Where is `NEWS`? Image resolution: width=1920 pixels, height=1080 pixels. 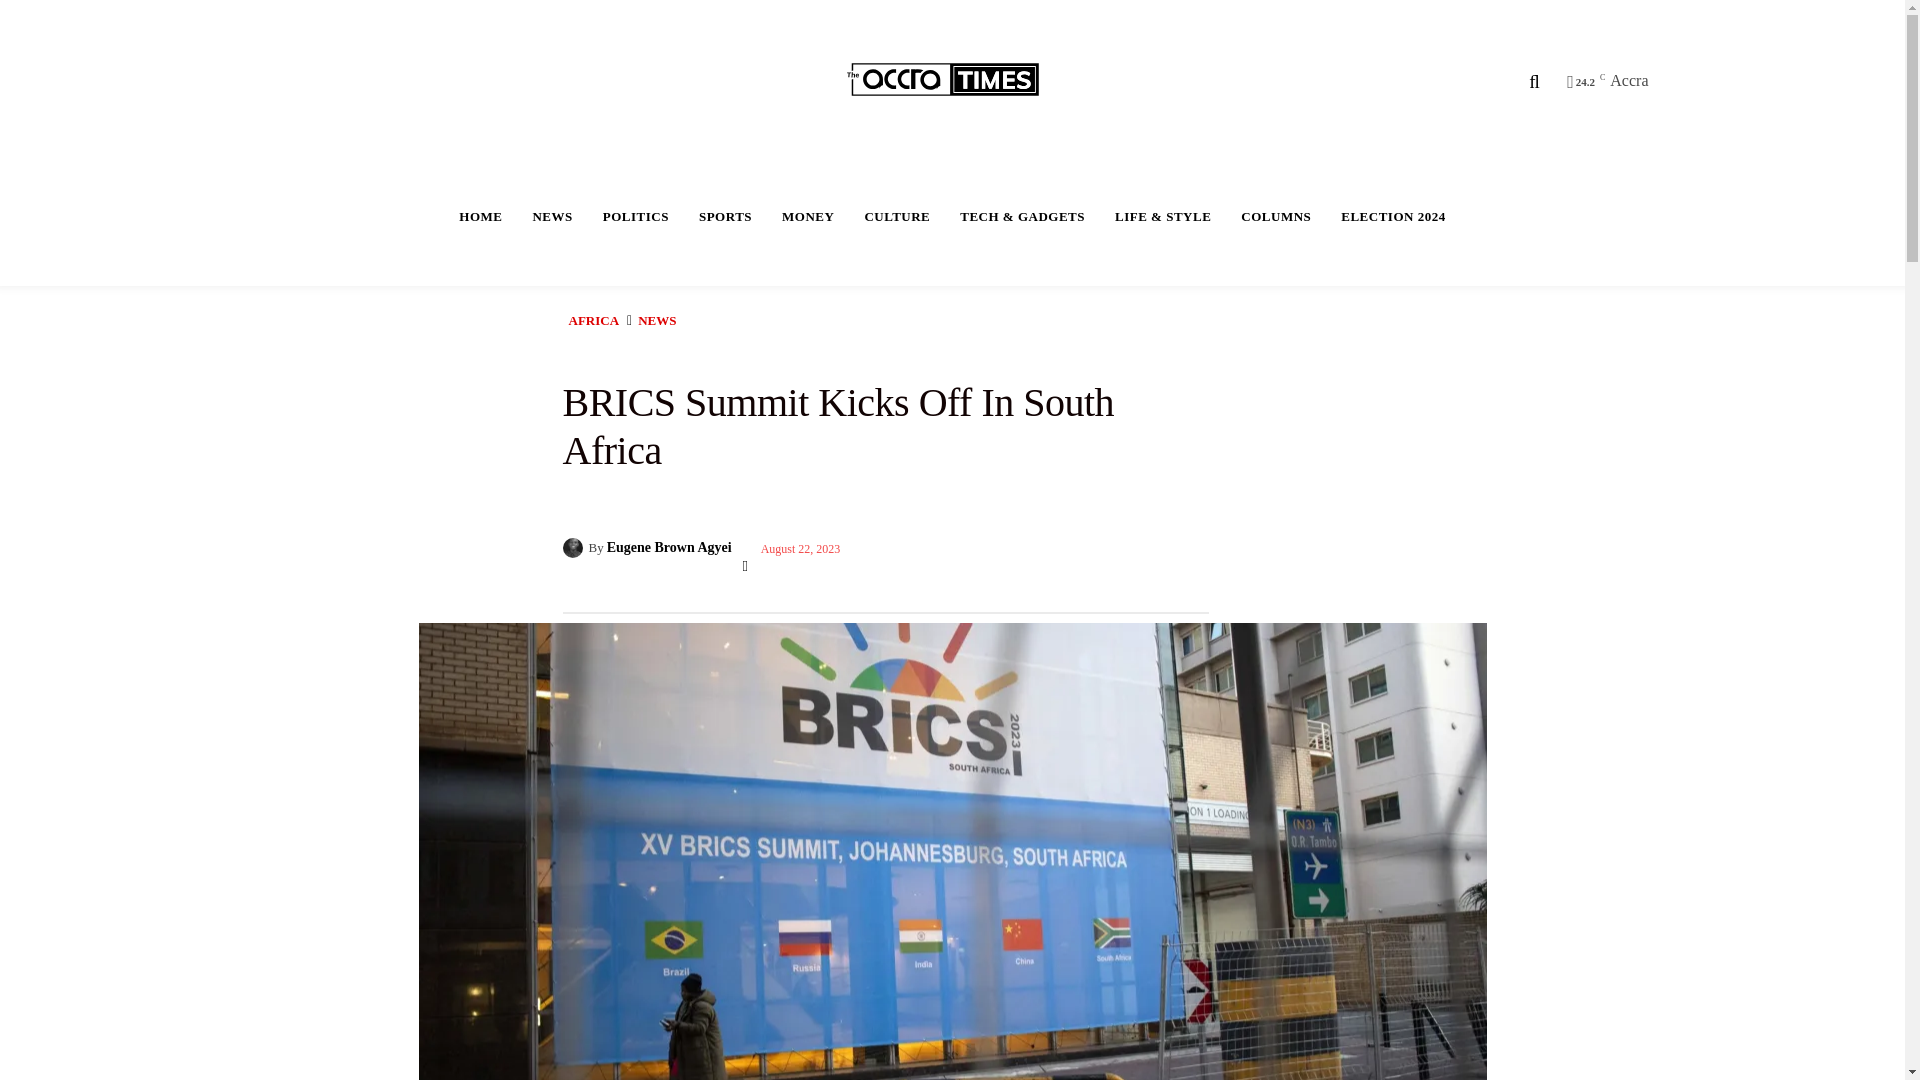
NEWS is located at coordinates (552, 216).